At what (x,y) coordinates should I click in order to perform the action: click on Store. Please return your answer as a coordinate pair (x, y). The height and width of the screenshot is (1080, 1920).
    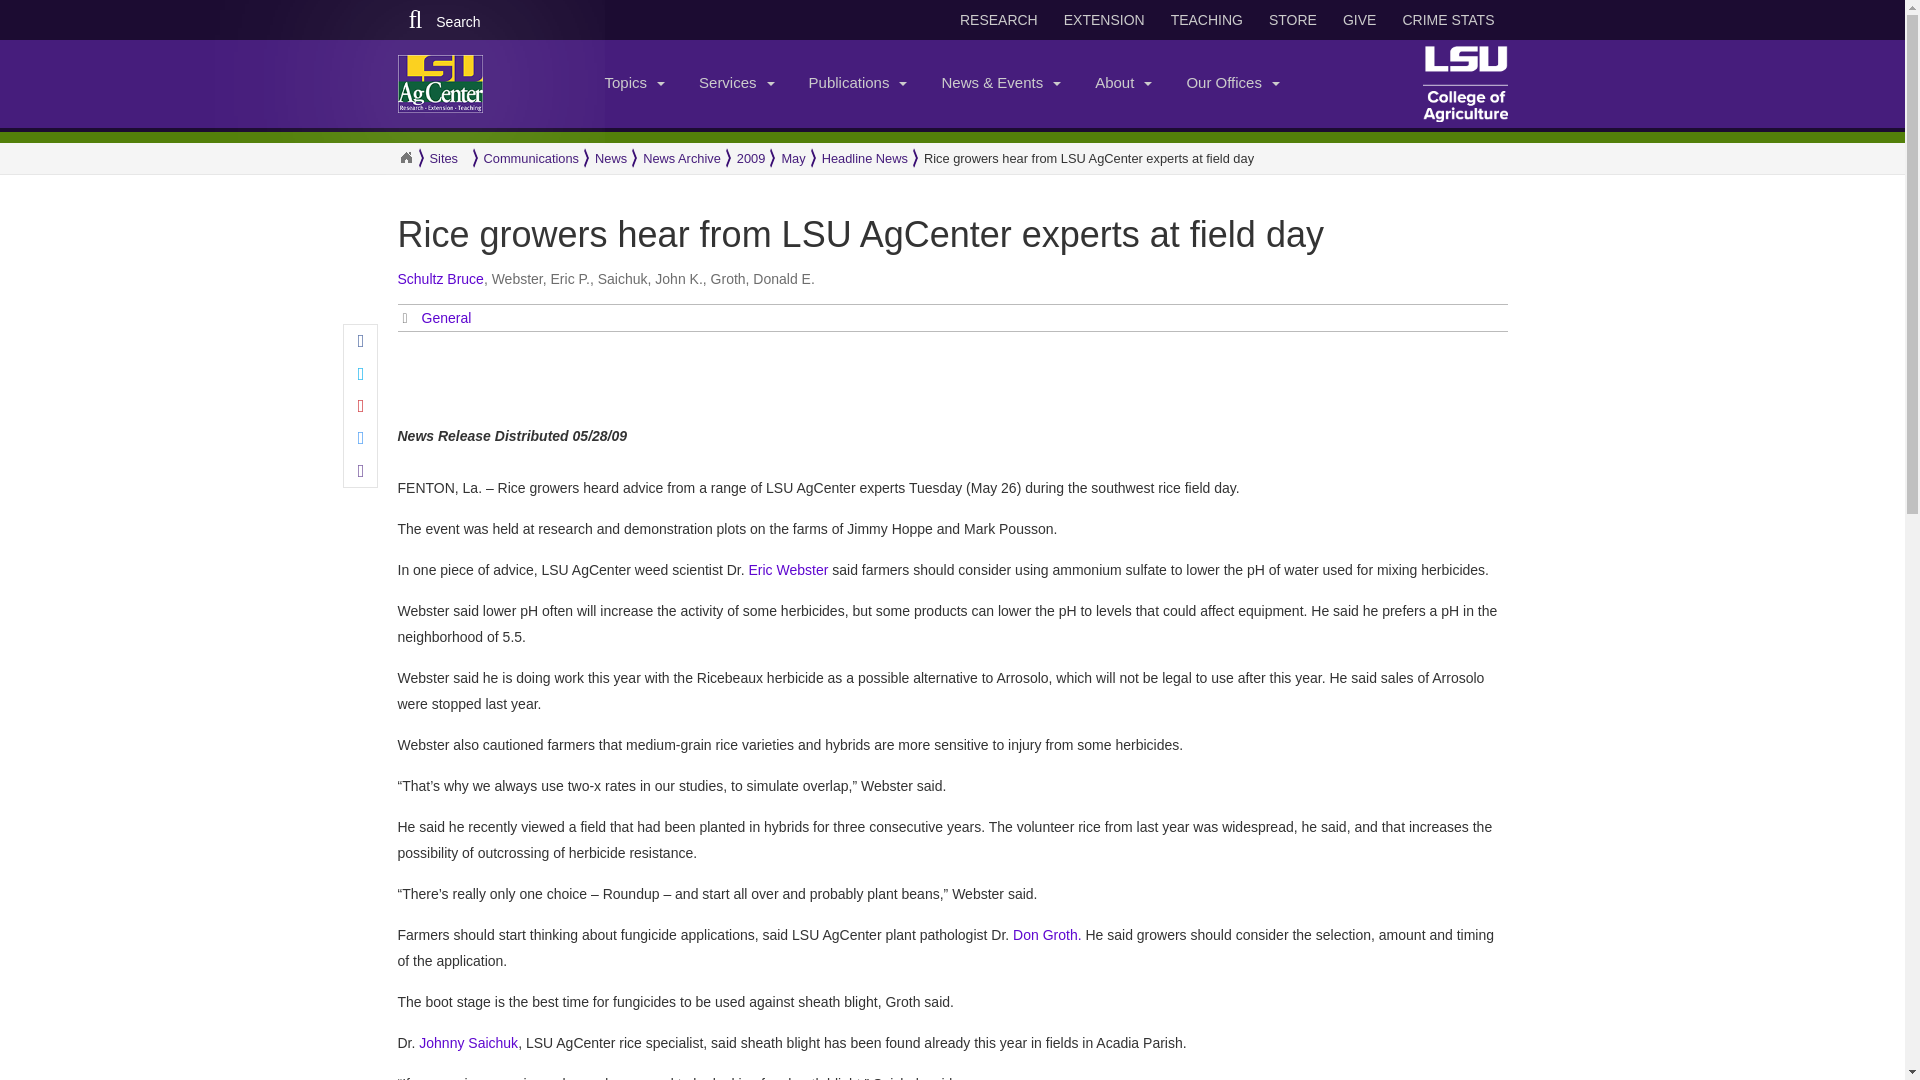
    Looking at the image, I should click on (1292, 20).